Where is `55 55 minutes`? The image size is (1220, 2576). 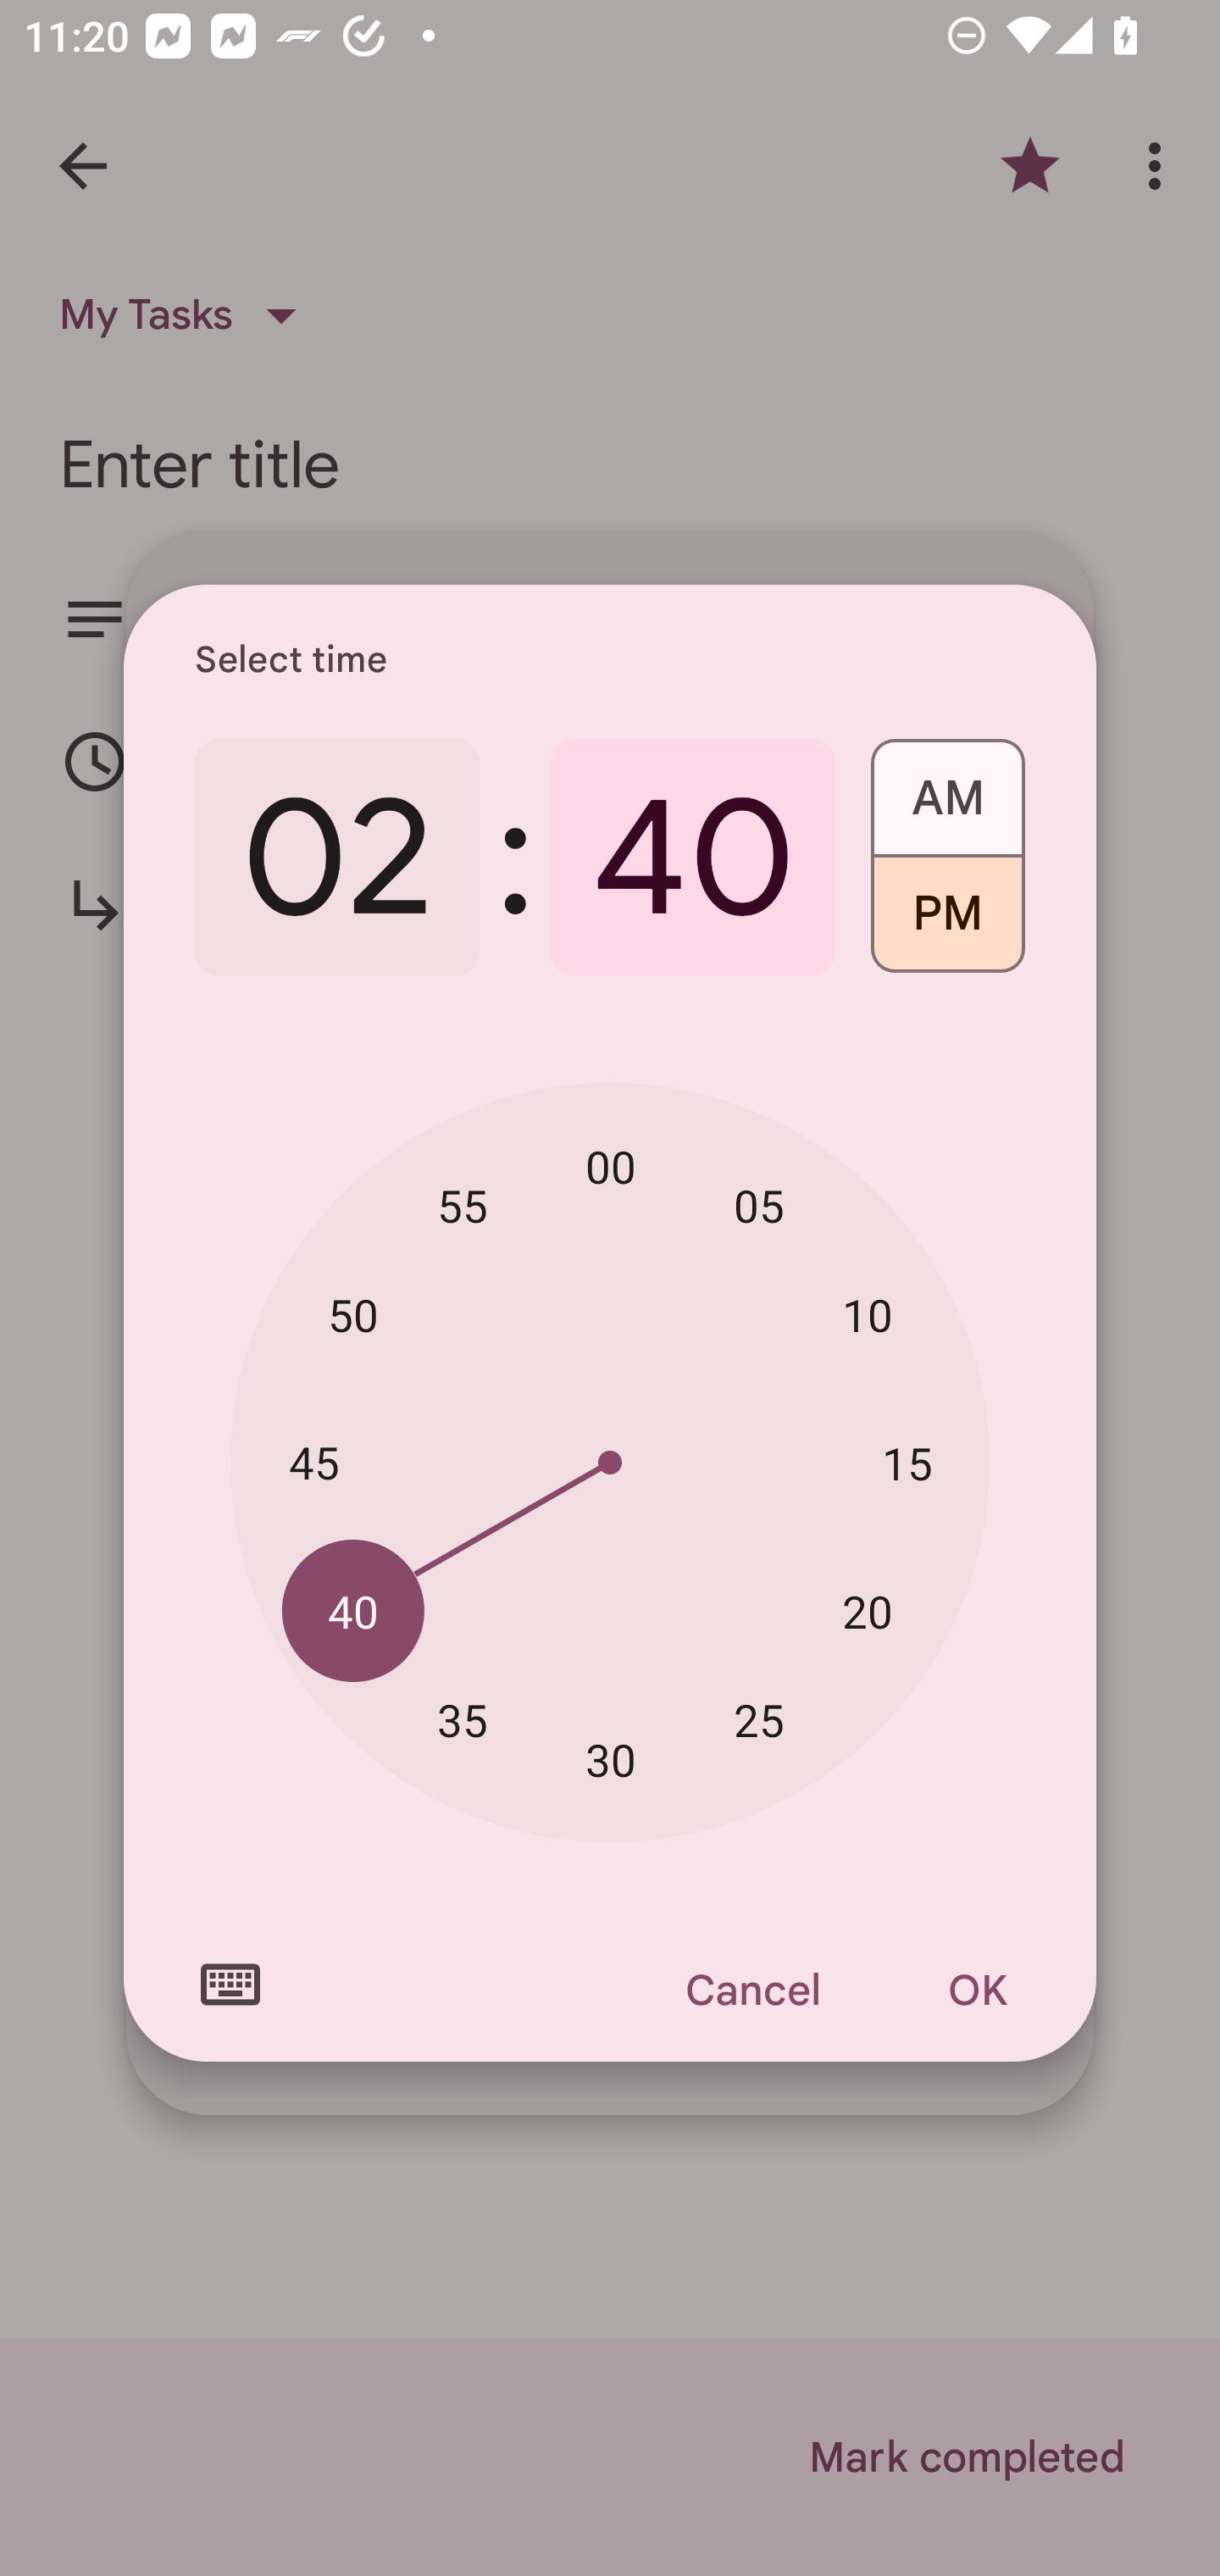 55 55 minutes is located at coordinates (463, 1205).